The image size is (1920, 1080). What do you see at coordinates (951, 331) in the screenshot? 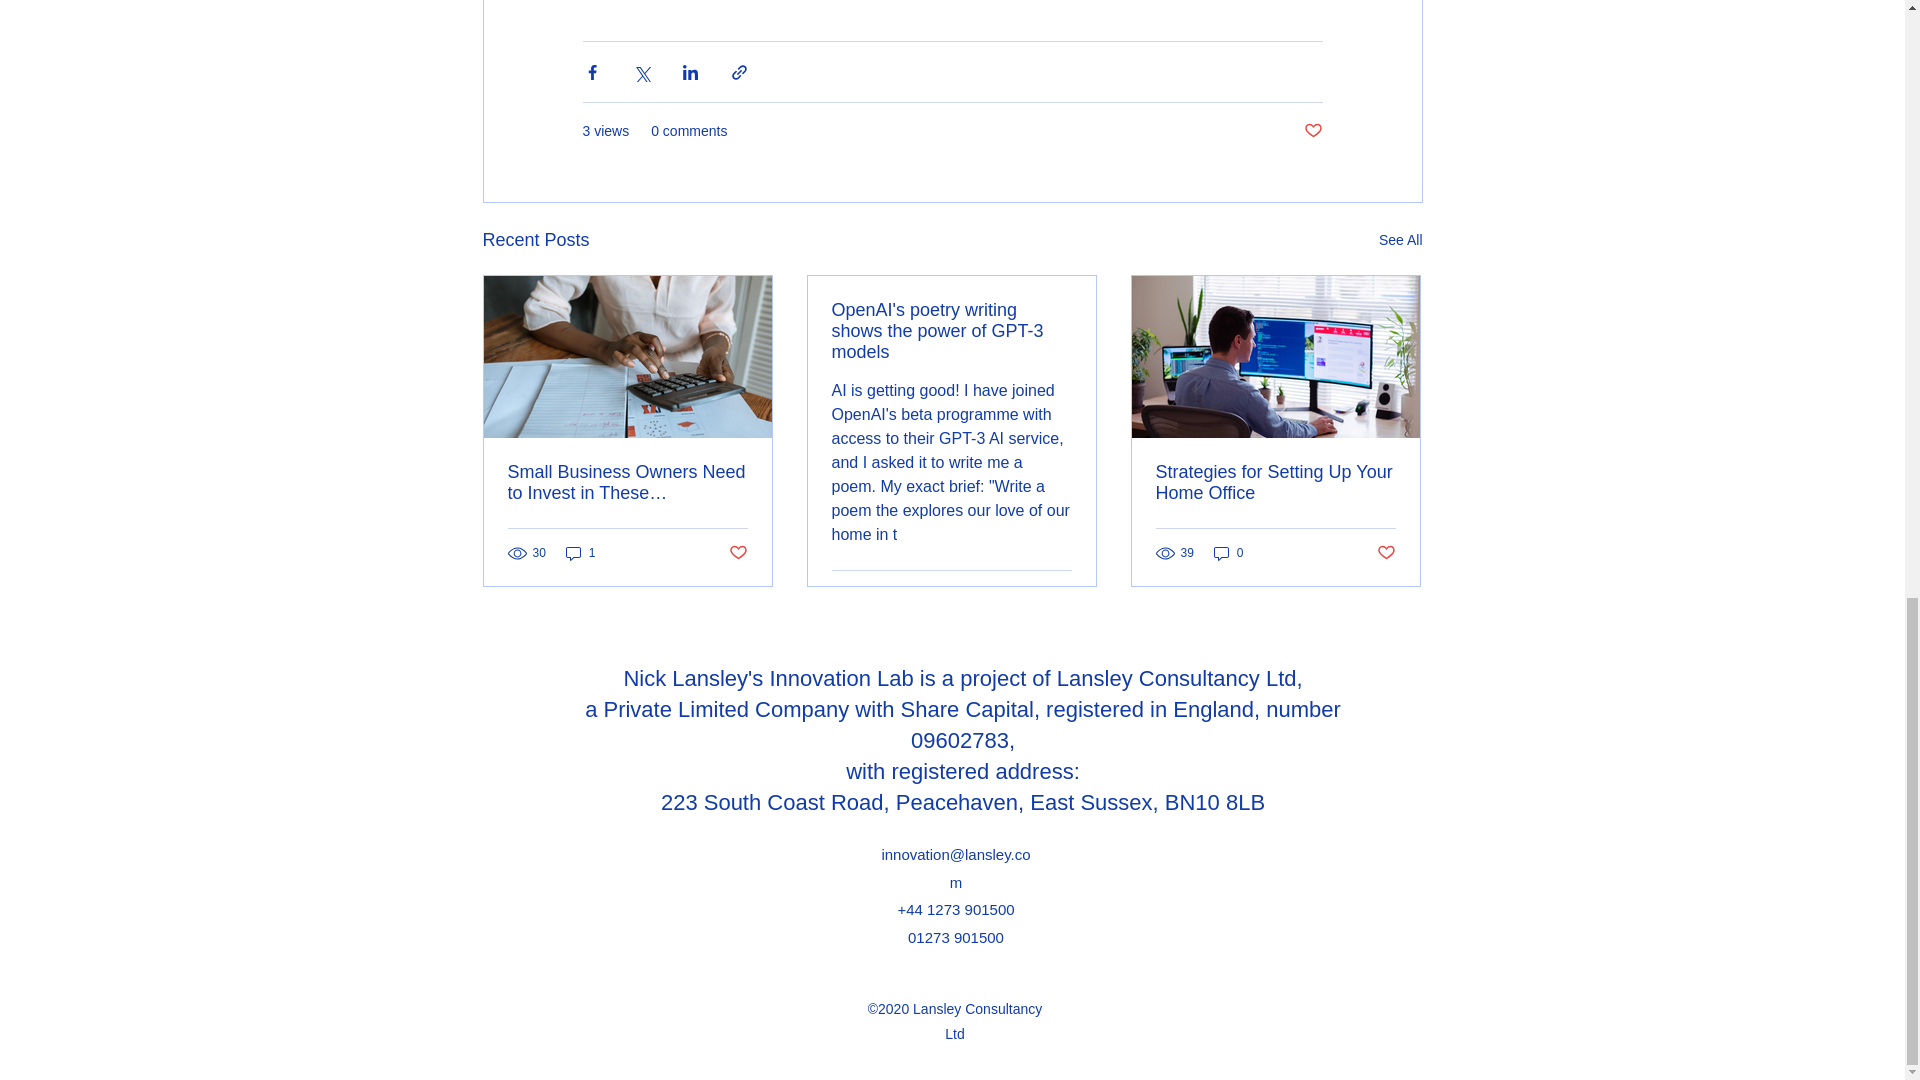
I see `OpenAI's poetry writing shows the power of GPT-3 models` at bounding box center [951, 331].